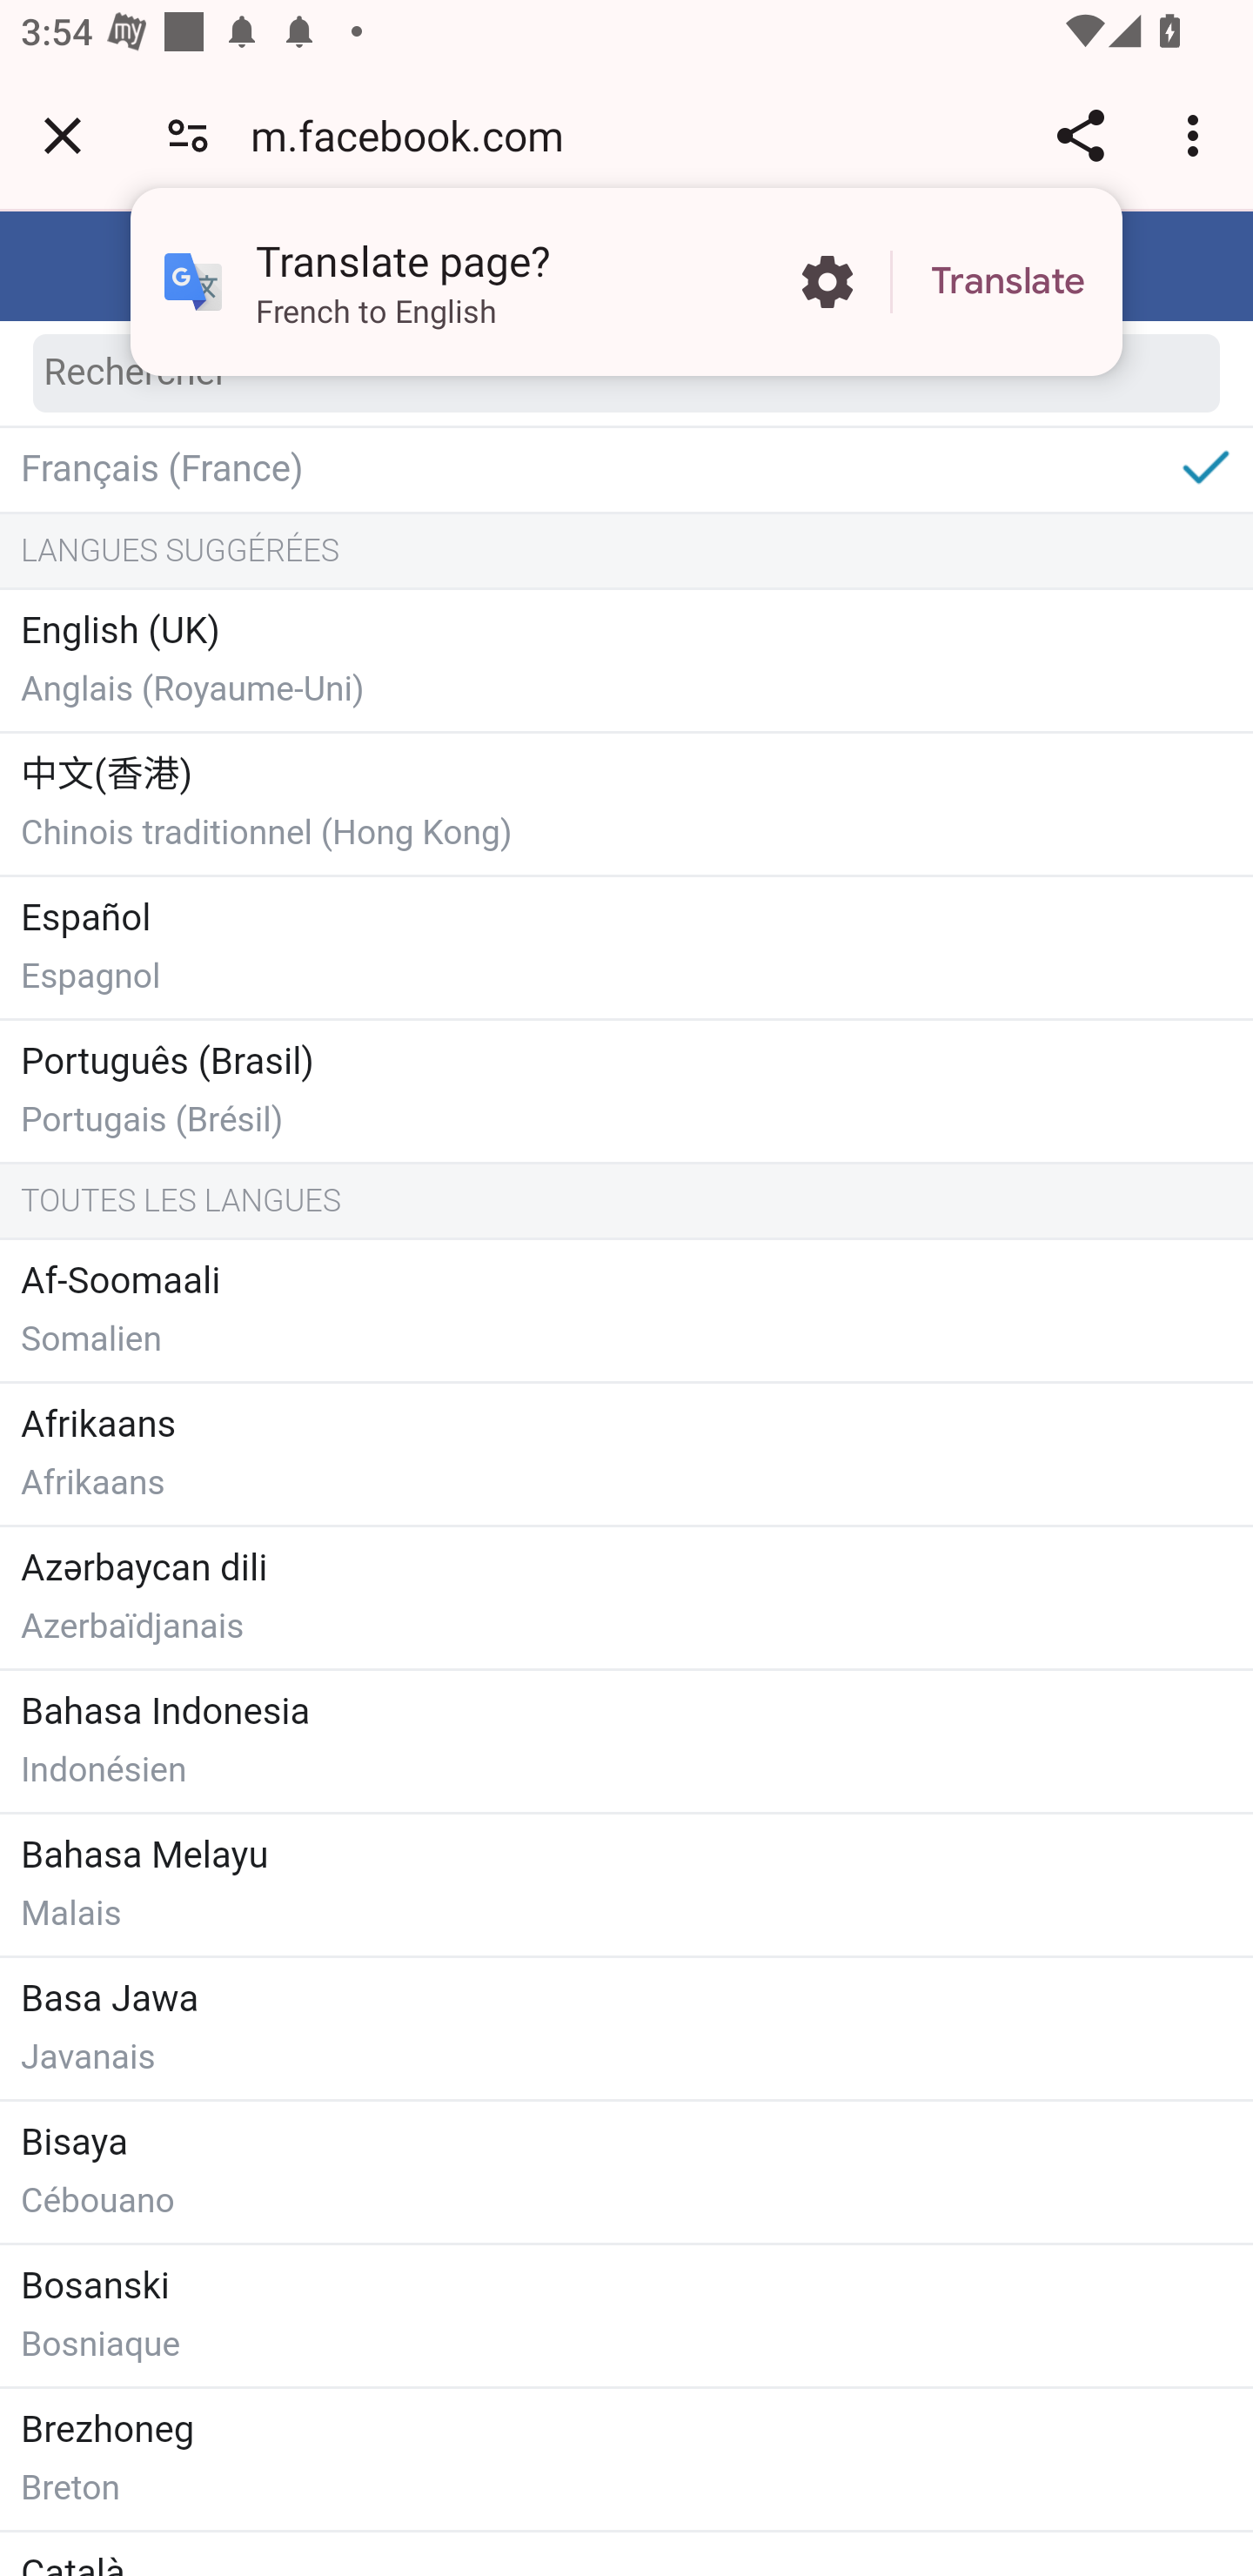 The width and height of the screenshot is (1253, 2576). I want to click on m.facebook.com, so click(418, 134).